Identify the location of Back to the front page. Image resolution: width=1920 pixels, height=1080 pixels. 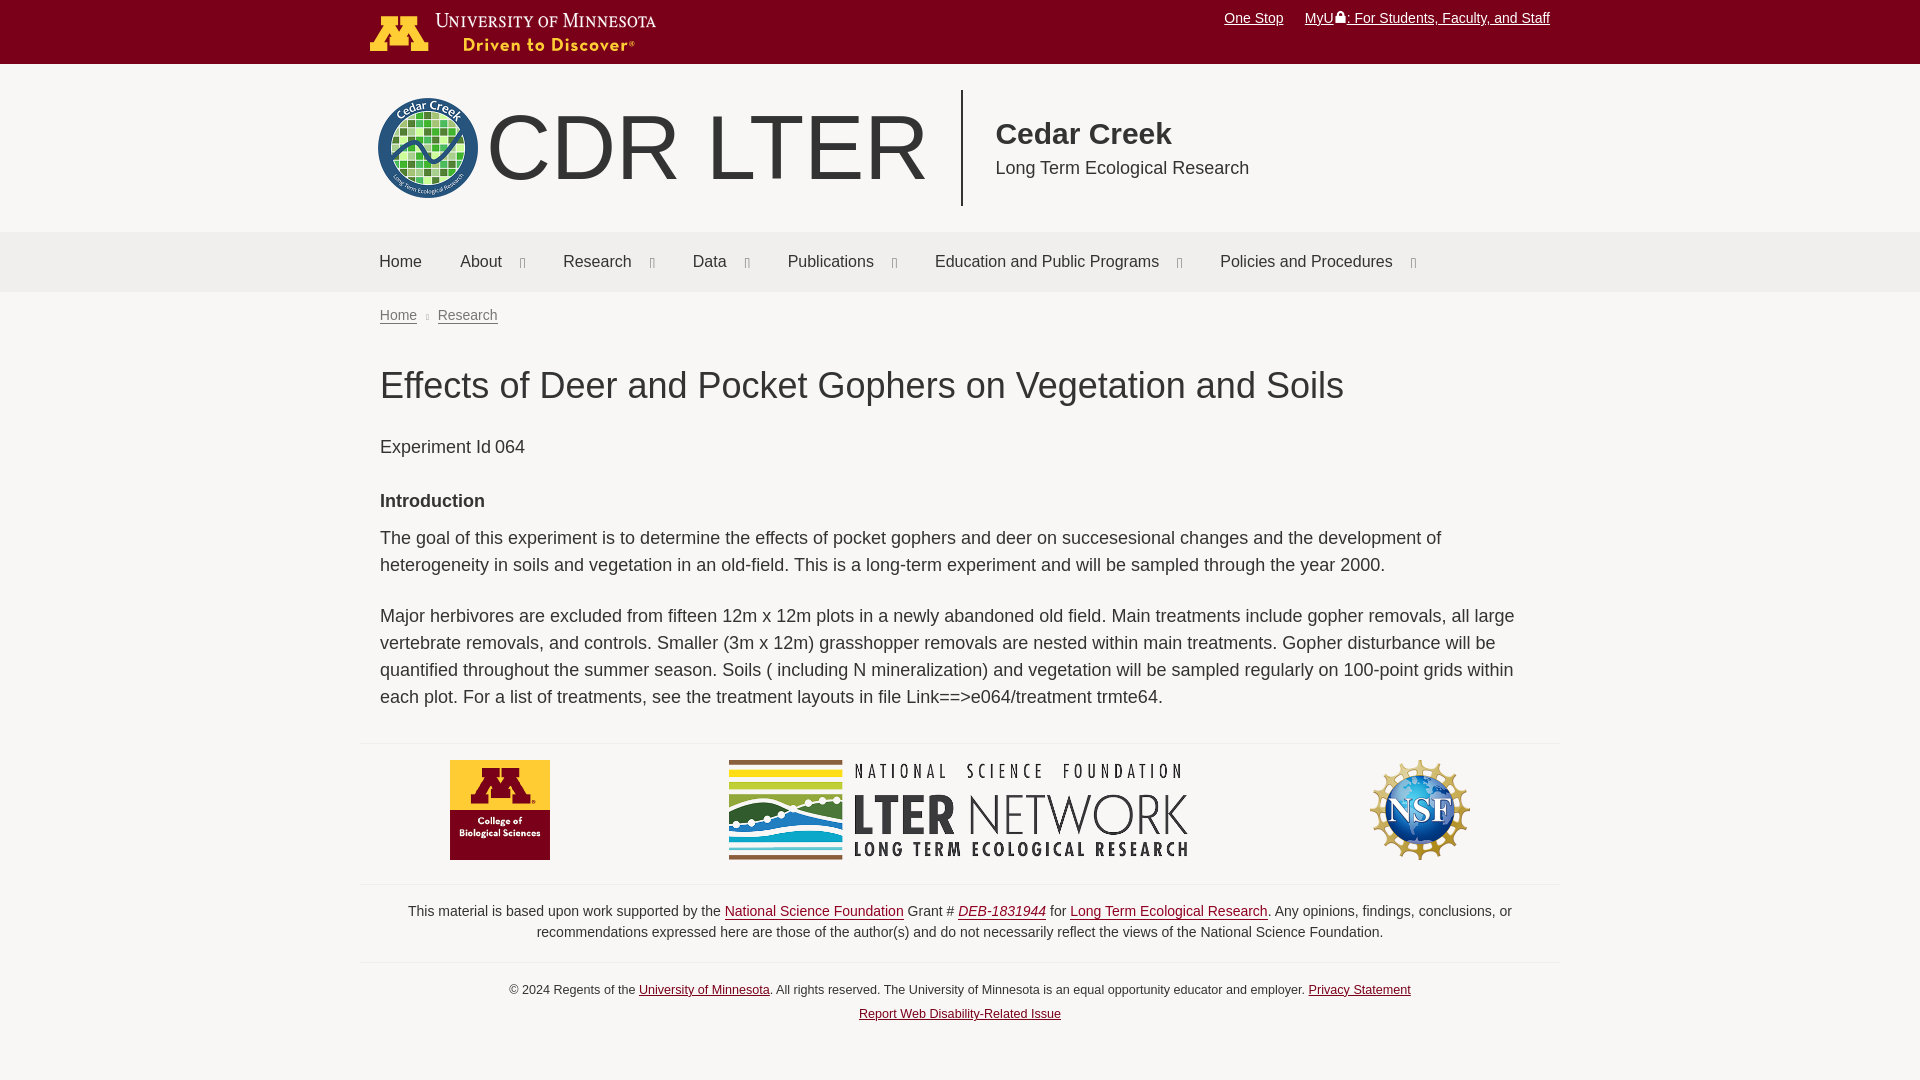
(400, 262).